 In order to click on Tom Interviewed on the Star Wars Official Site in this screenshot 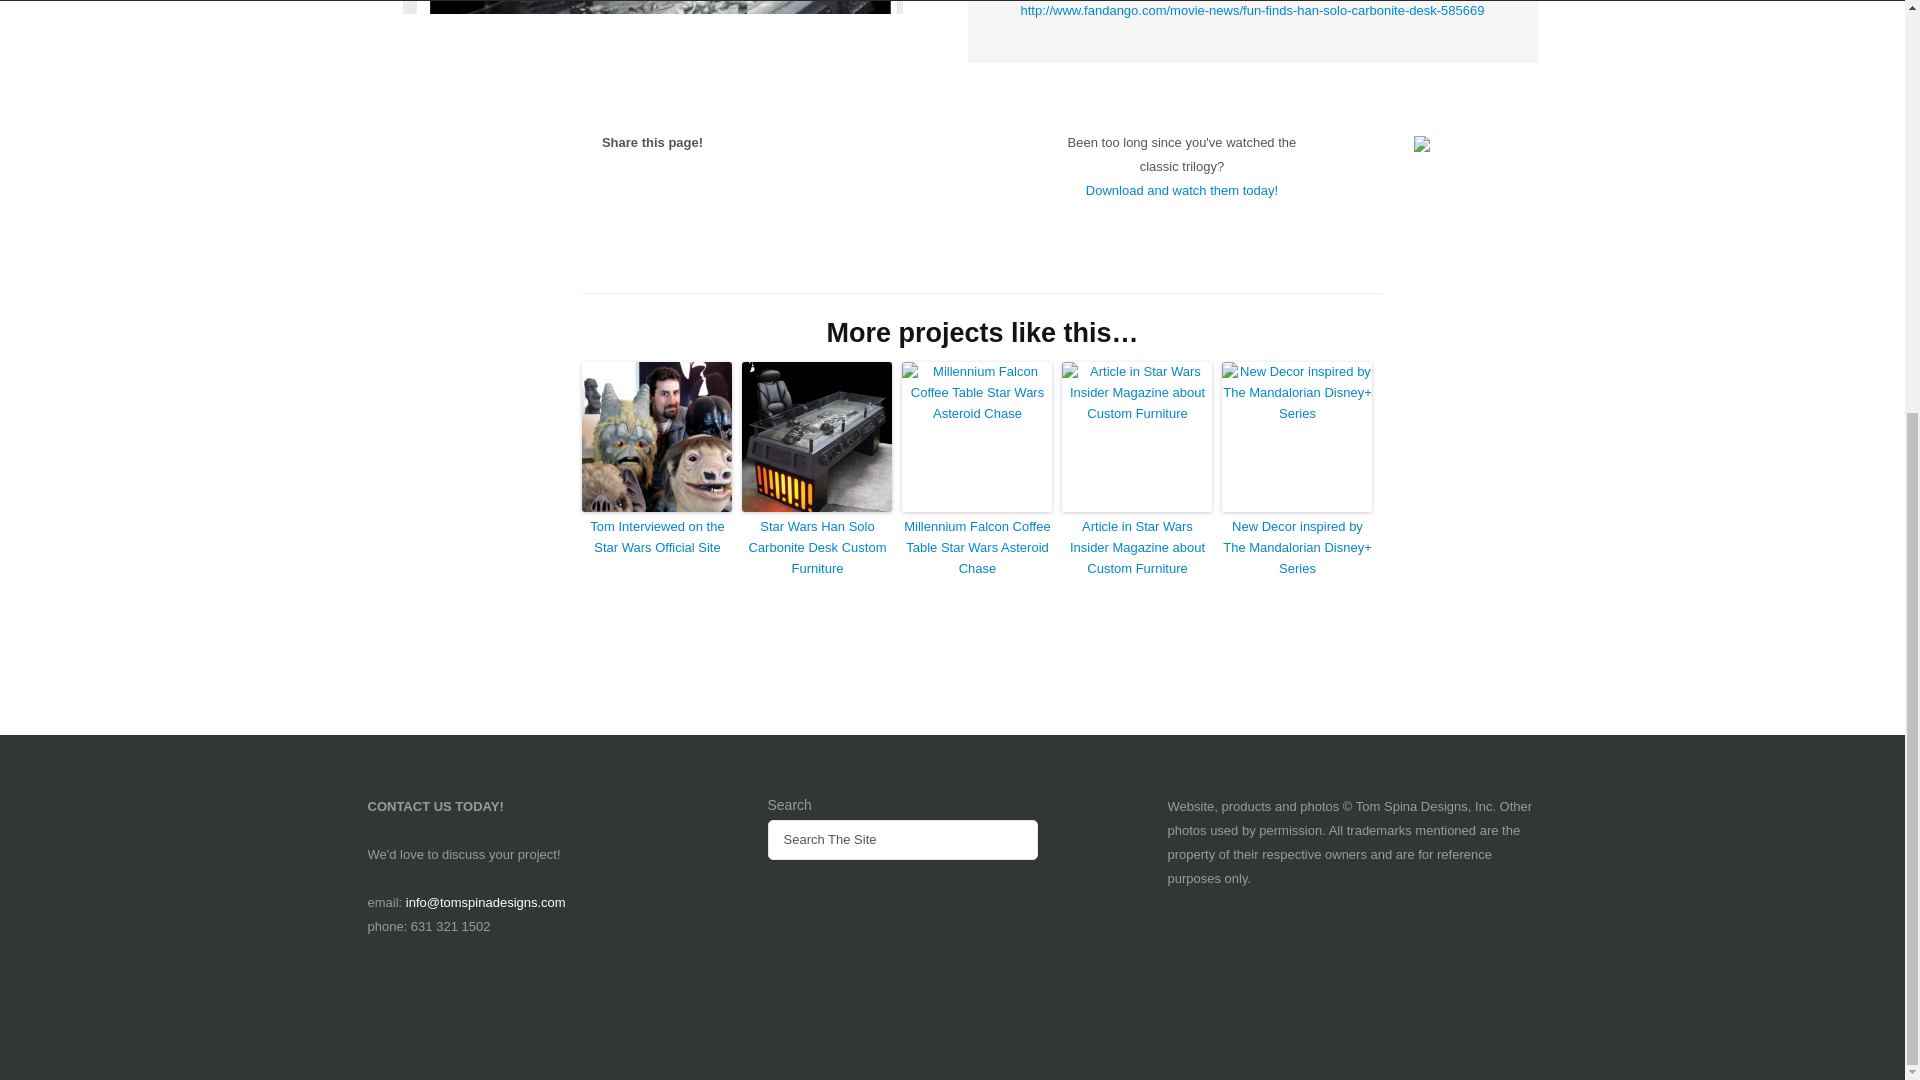, I will do `click(656, 538)`.